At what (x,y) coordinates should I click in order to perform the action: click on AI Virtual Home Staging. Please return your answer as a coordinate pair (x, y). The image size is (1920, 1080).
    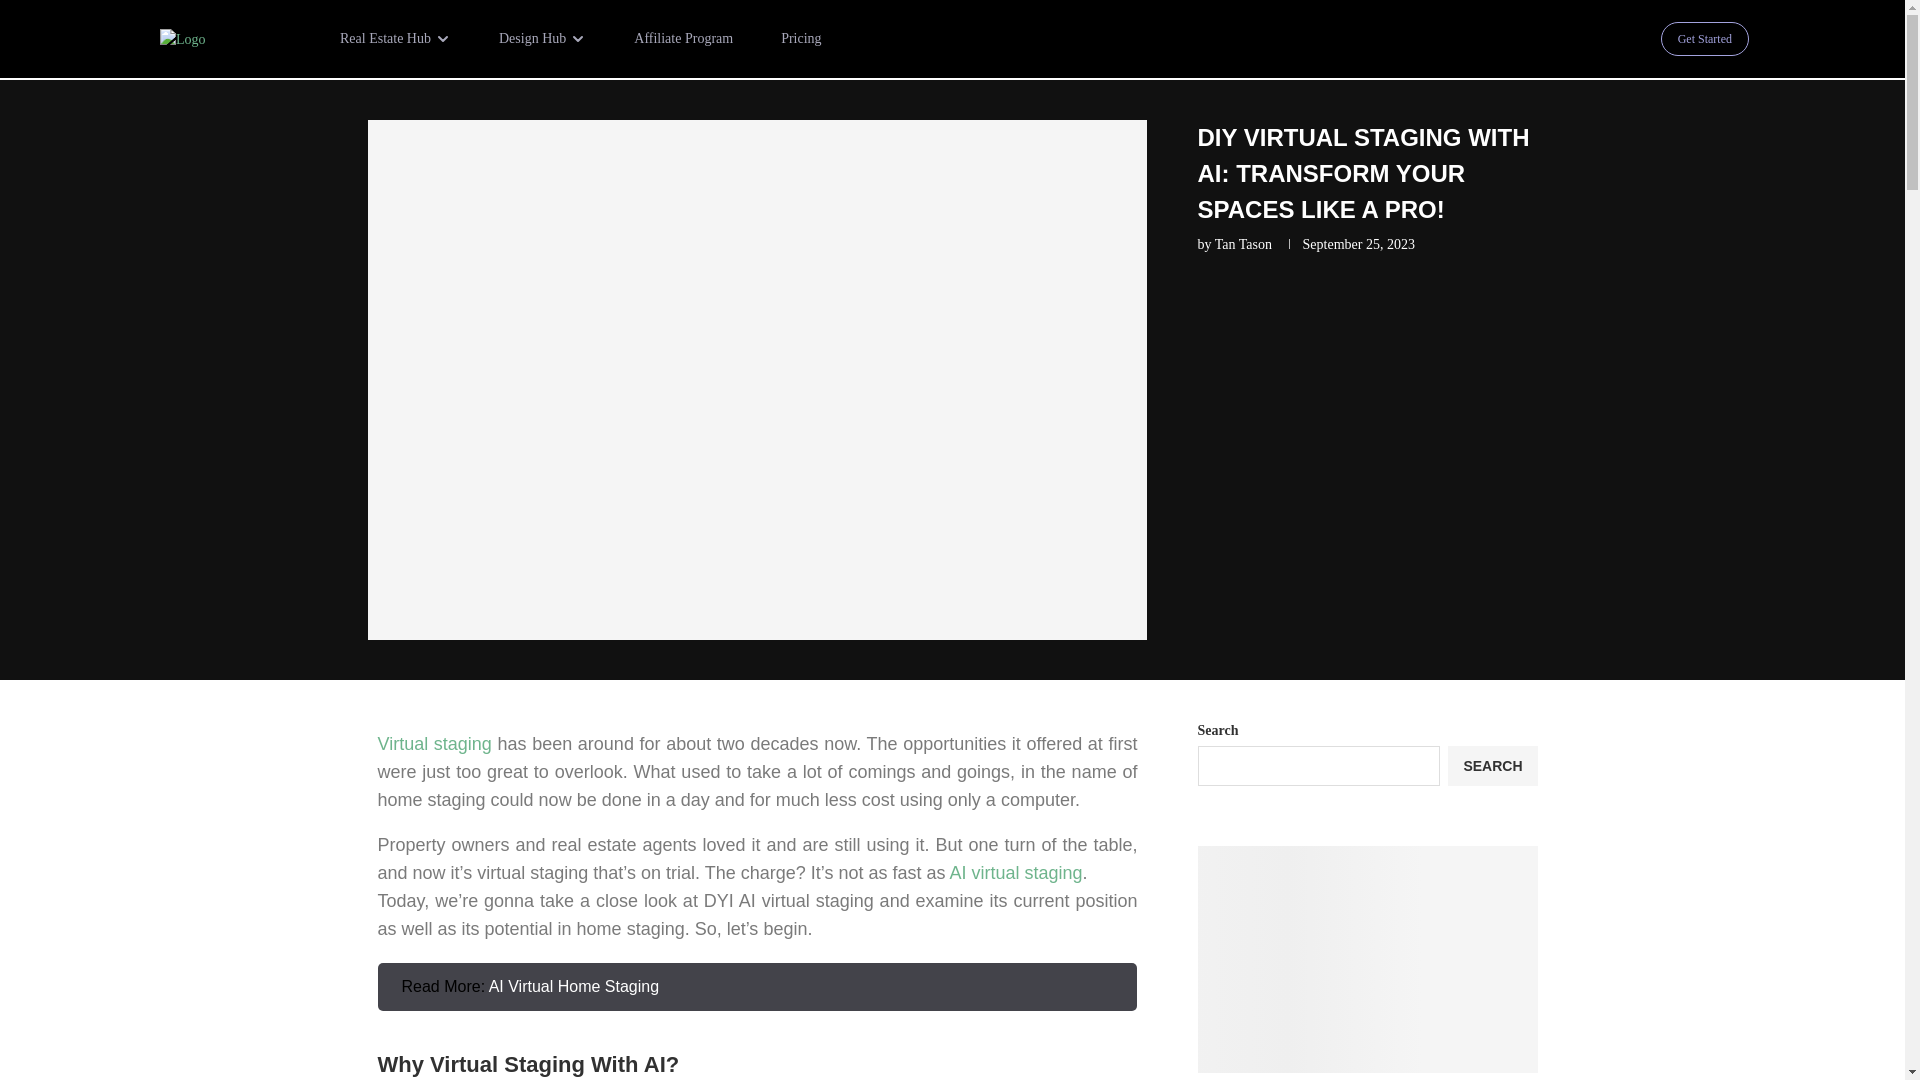
    Looking at the image, I should click on (574, 986).